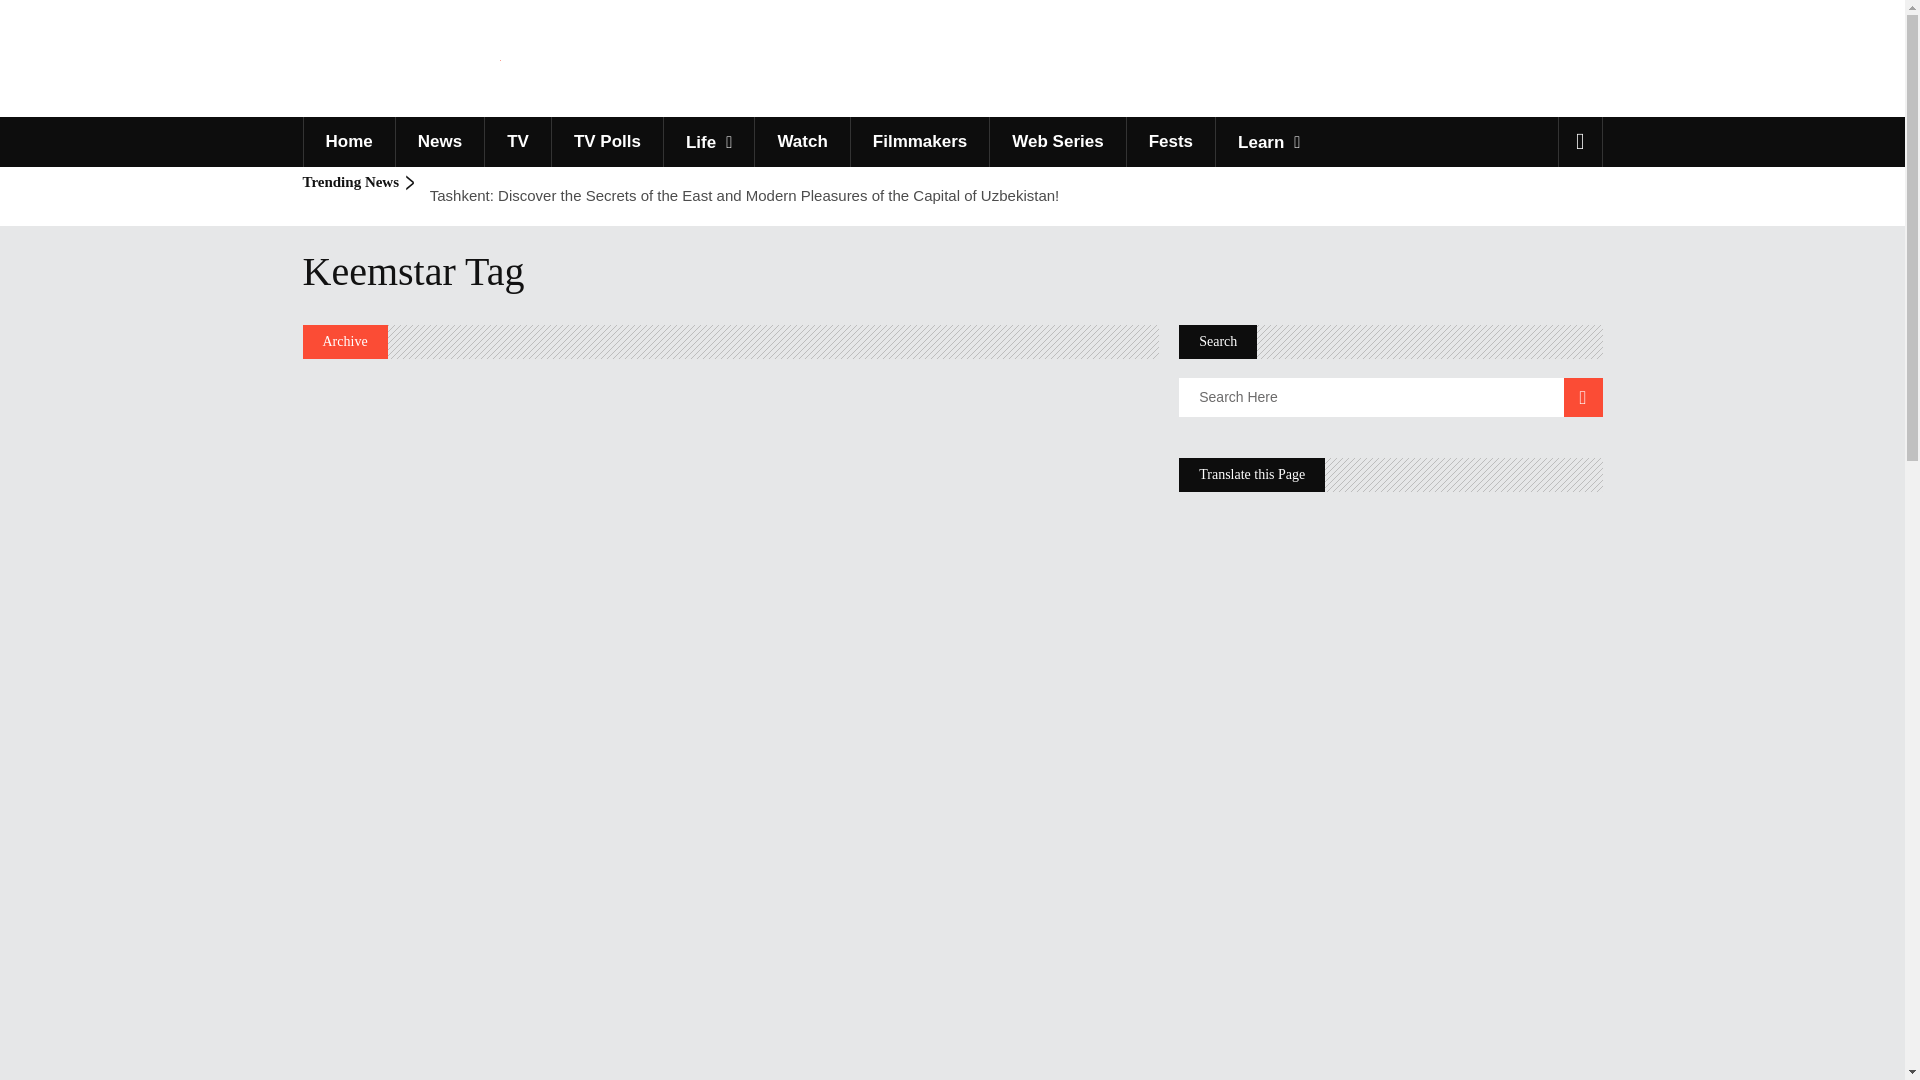  What do you see at coordinates (1170, 142) in the screenshot?
I see `Fests` at bounding box center [1170, 142].